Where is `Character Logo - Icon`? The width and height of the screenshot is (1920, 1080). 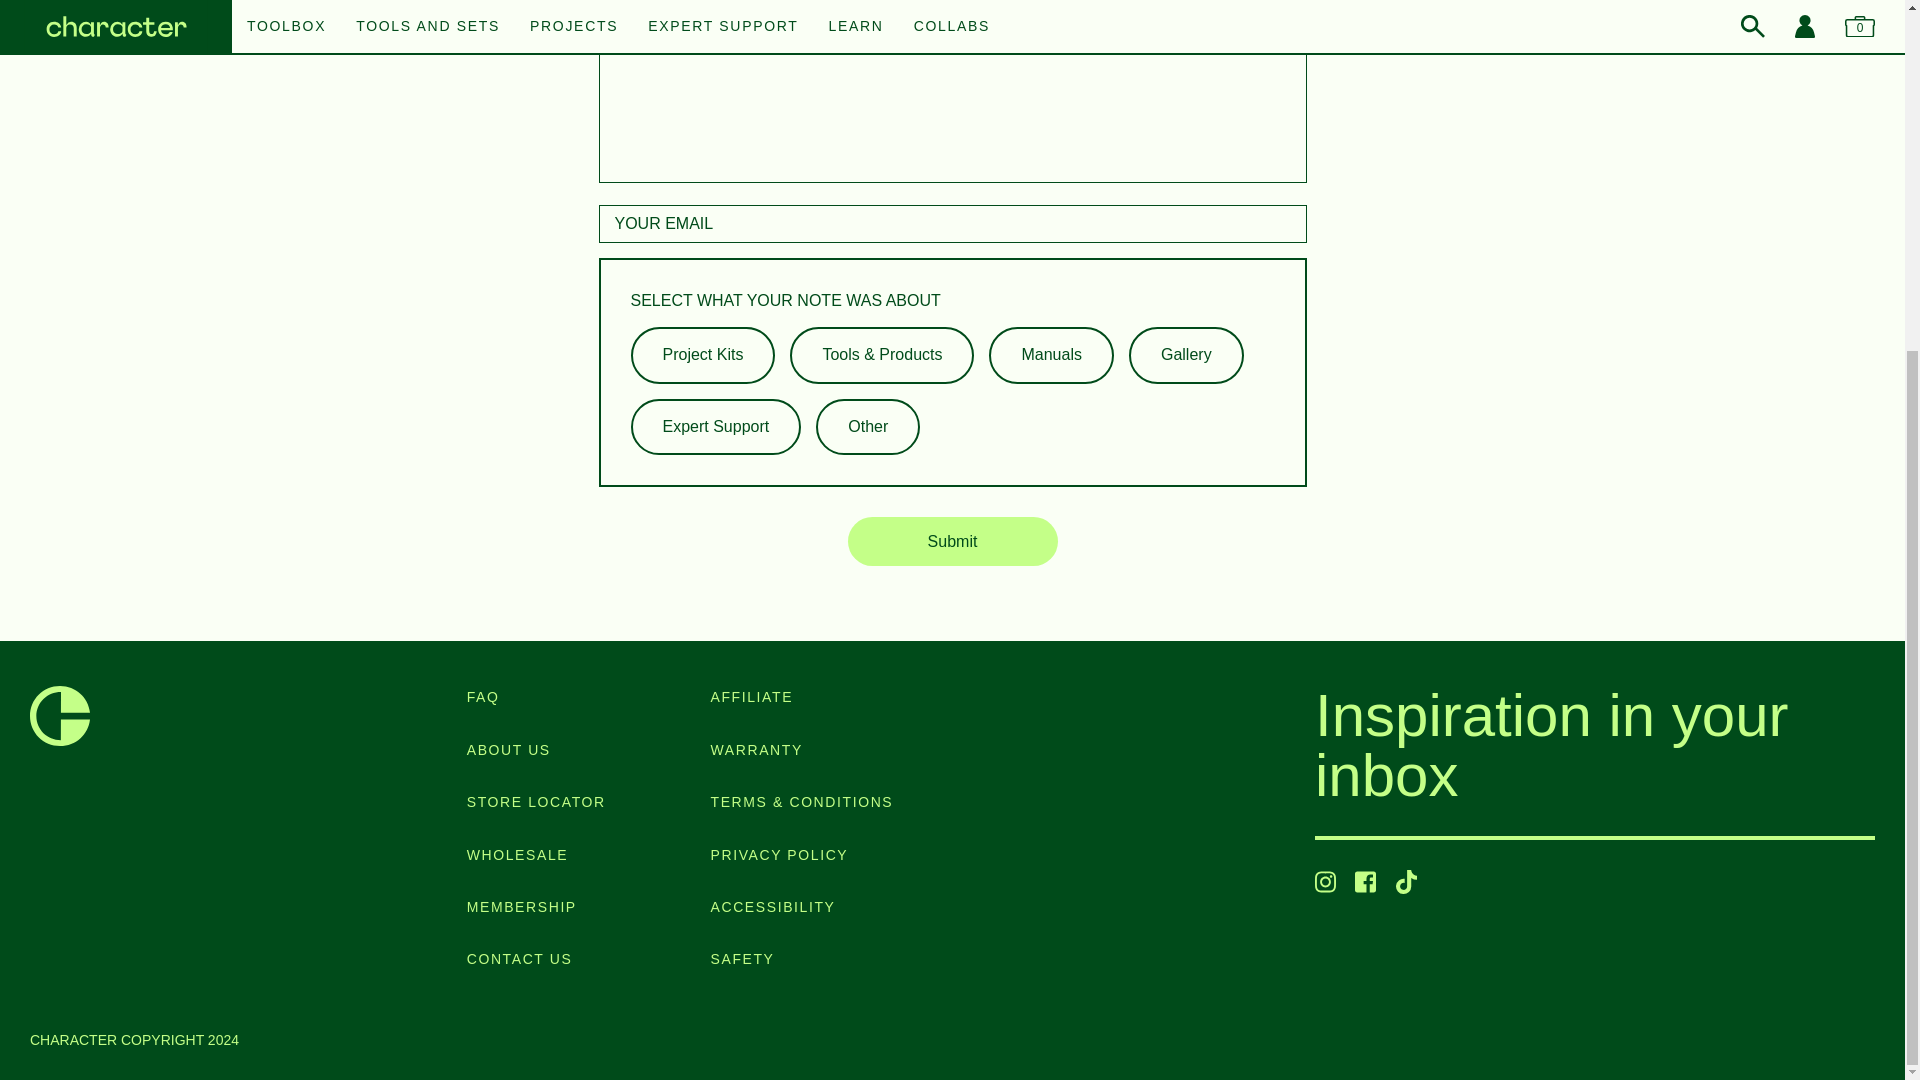
Character Logo - Icon is located at coordinates (60, 716).